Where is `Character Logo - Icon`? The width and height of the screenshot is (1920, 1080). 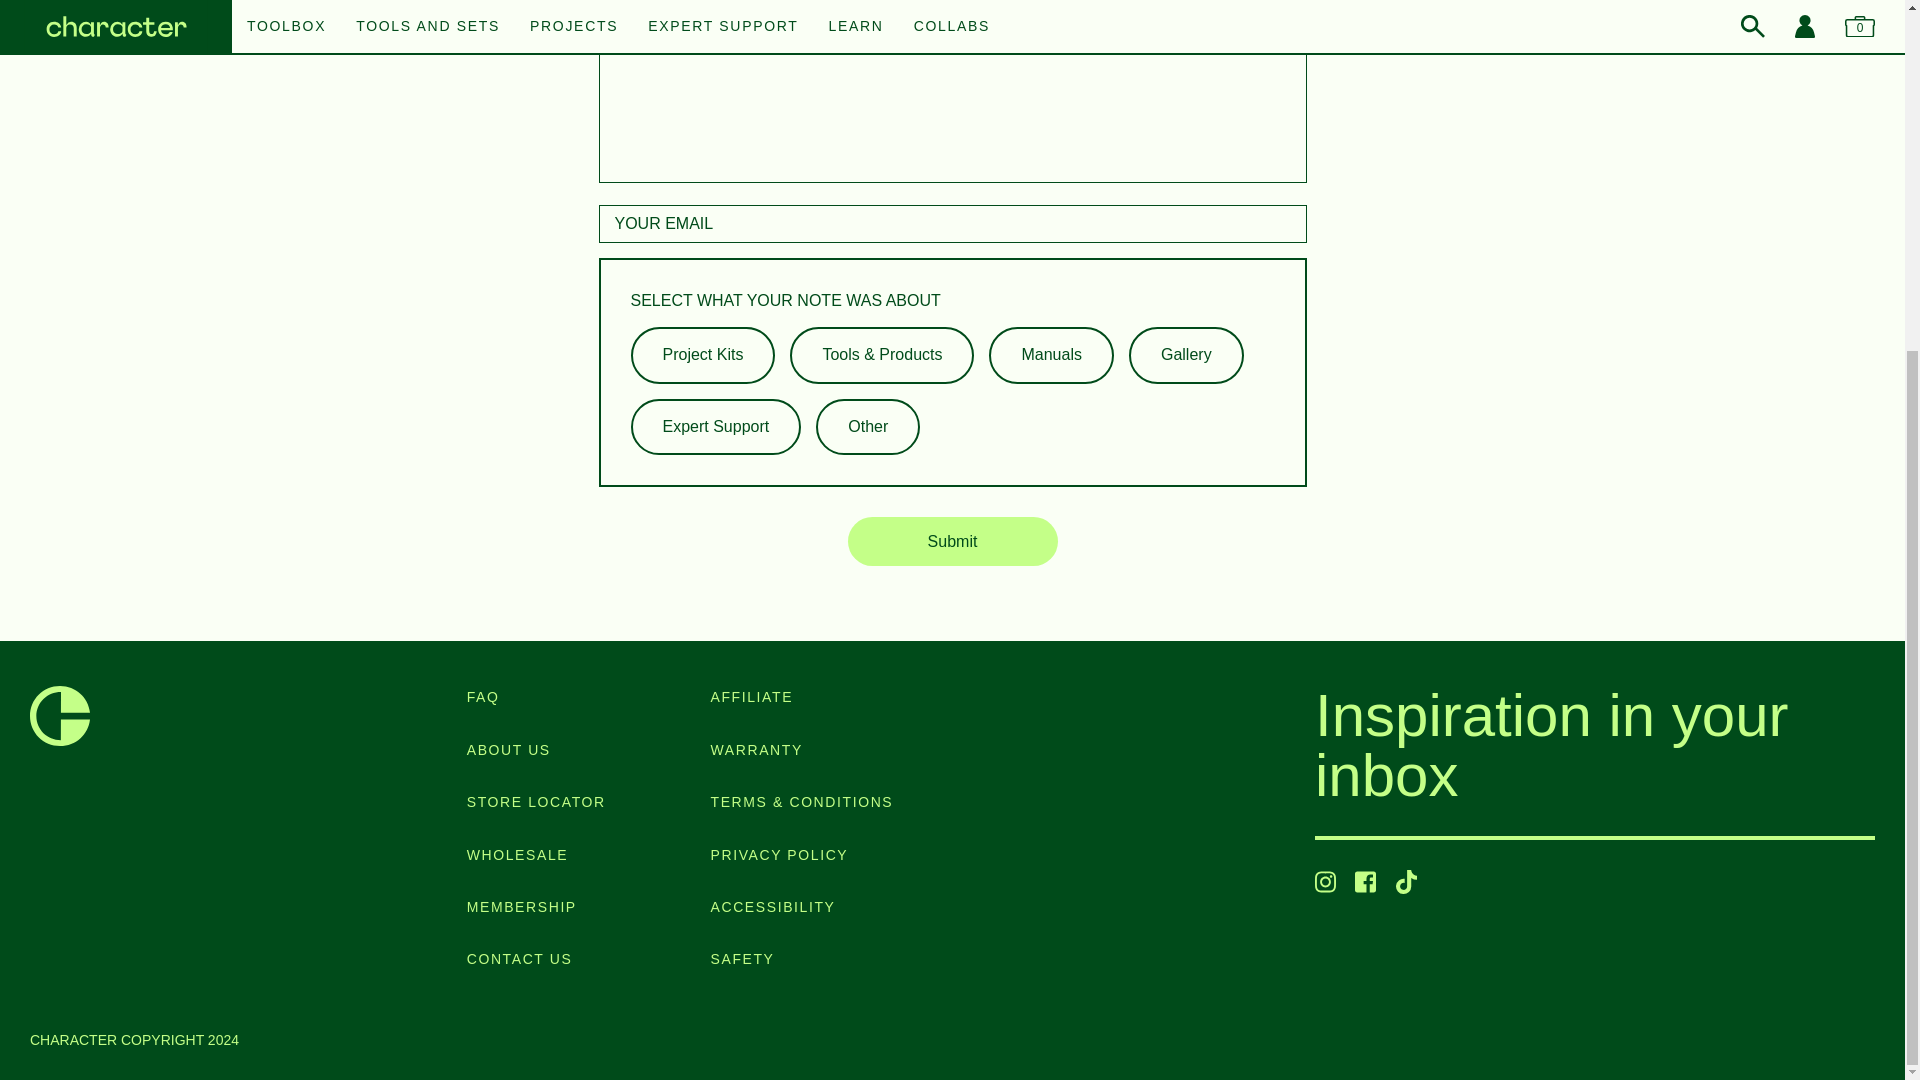
Character Logo - Icon is located at coordinates (60, 716).